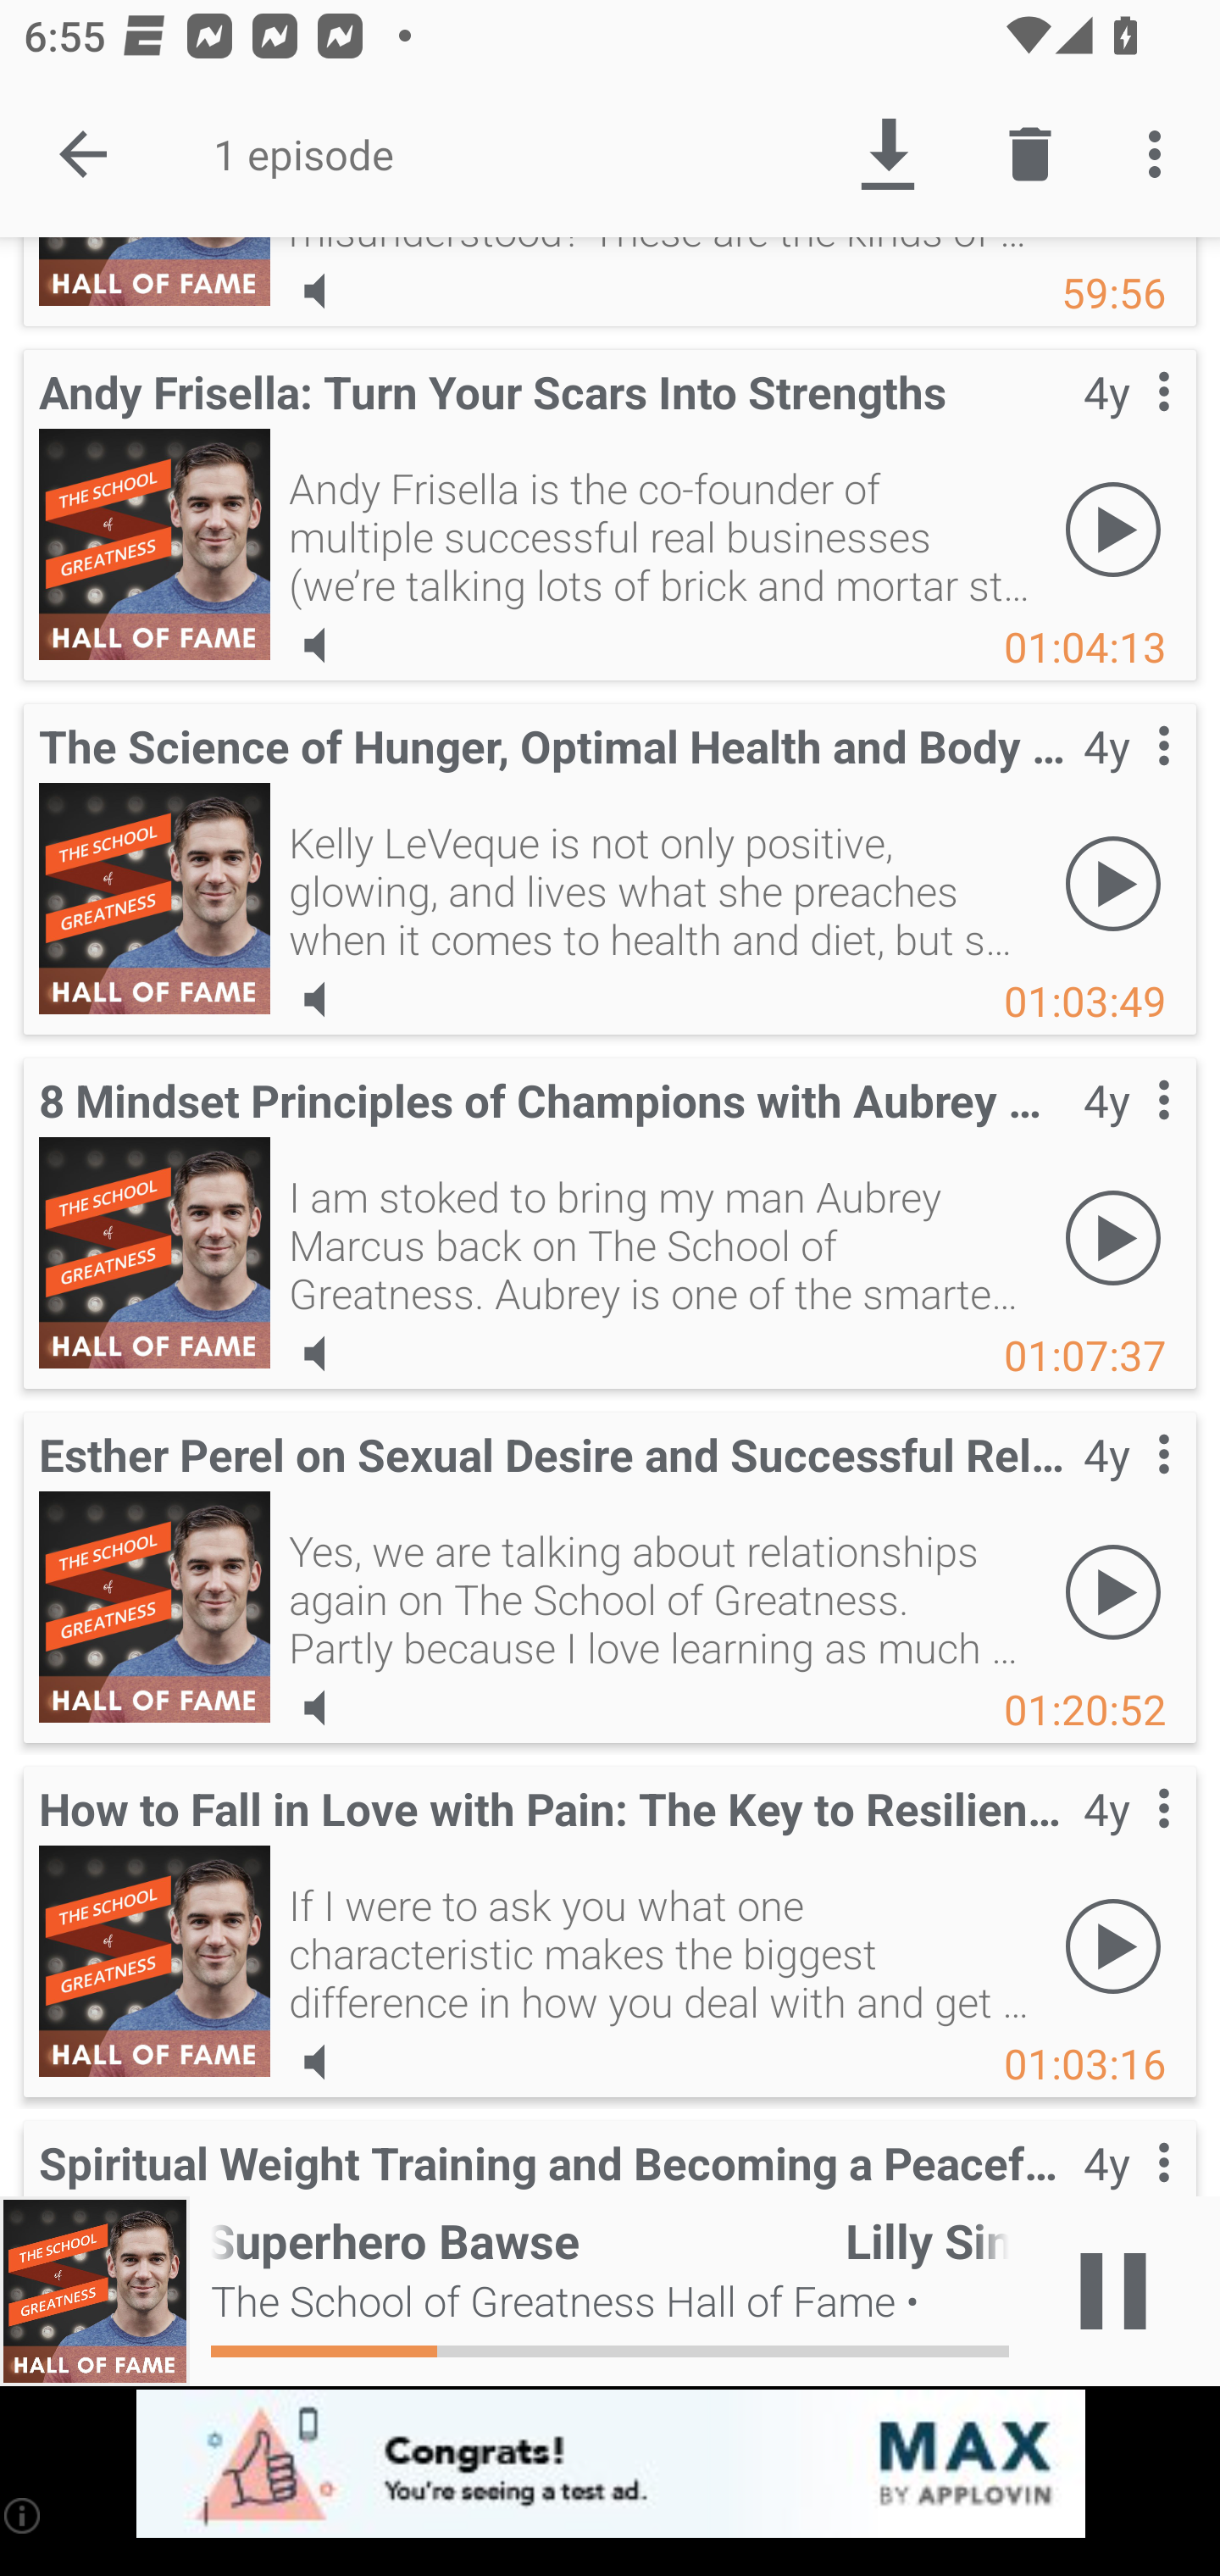 The image size is (1220, 2576). Describe the element at coordinates (610, 2465) in the screenshot. I see `app-monetization` at that location.